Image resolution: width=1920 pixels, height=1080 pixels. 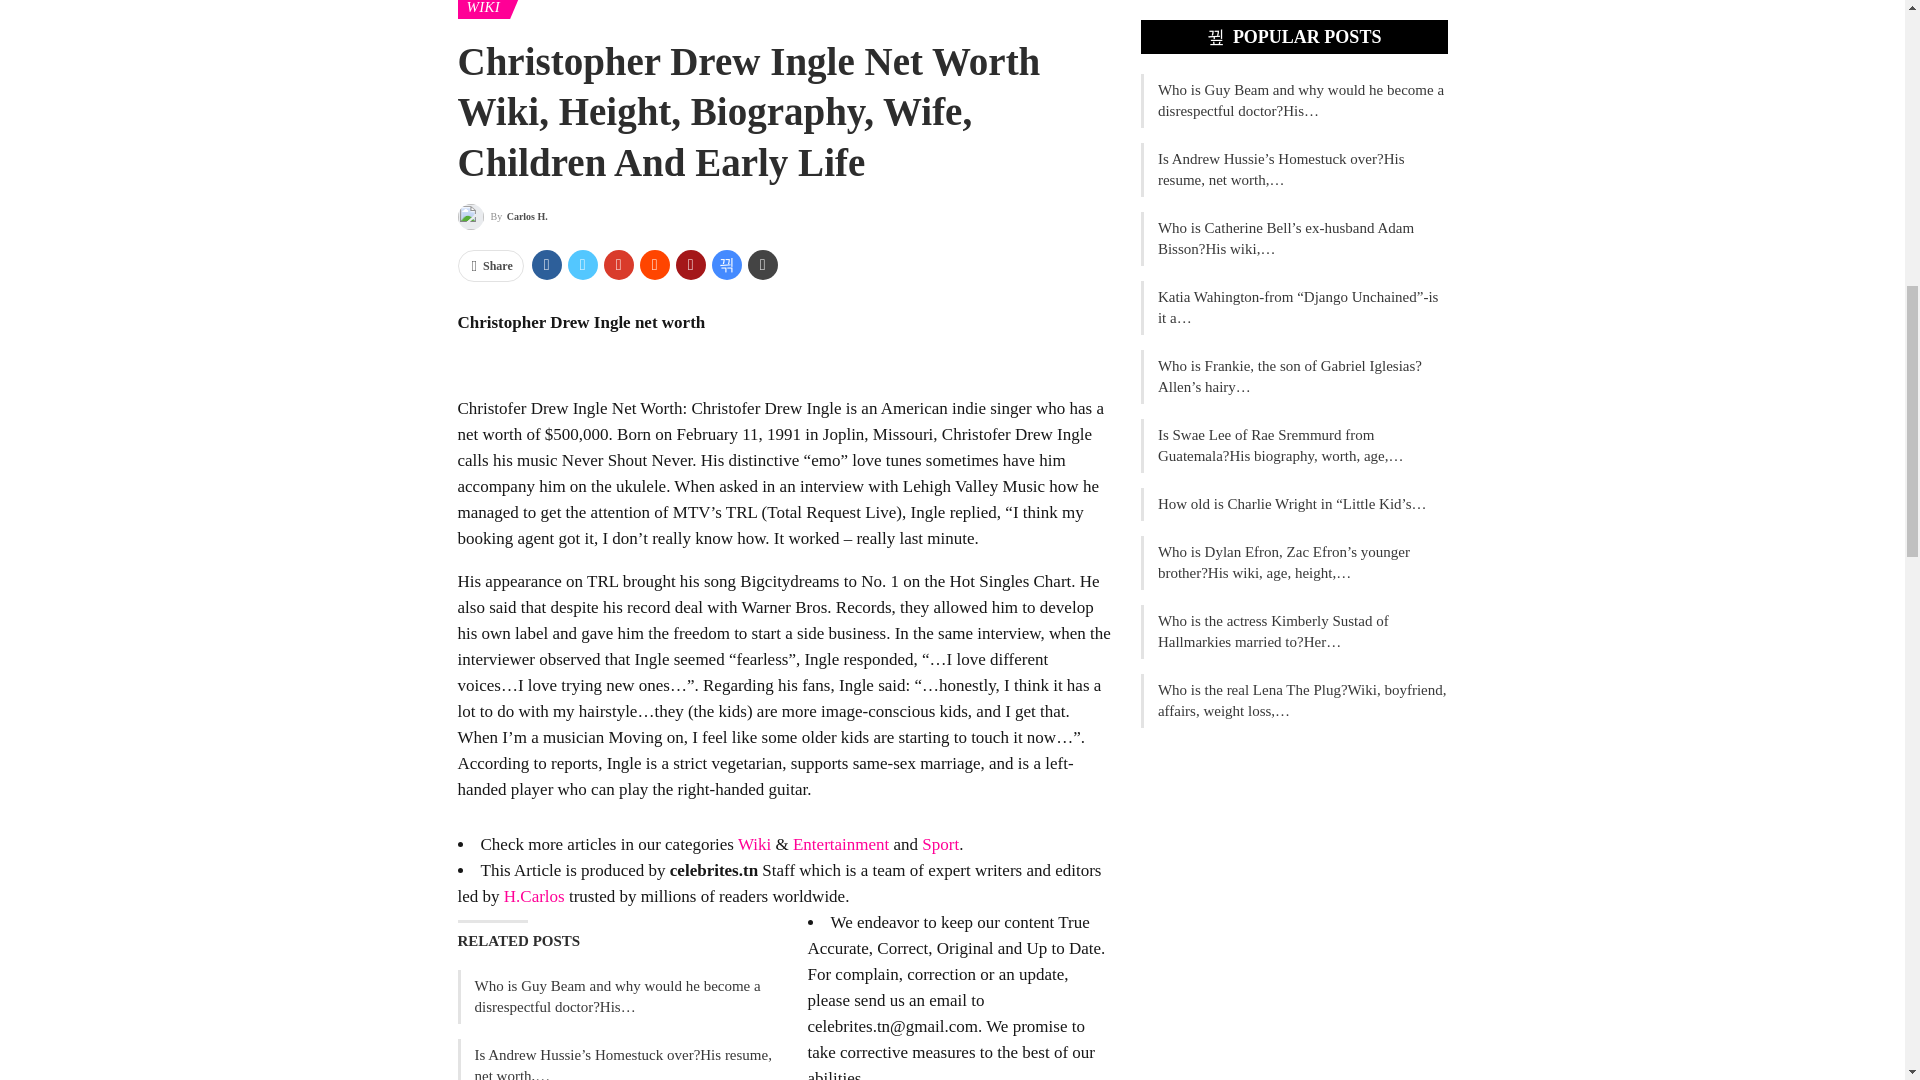 I want to click on WIKI, so click(x=483, y=10).